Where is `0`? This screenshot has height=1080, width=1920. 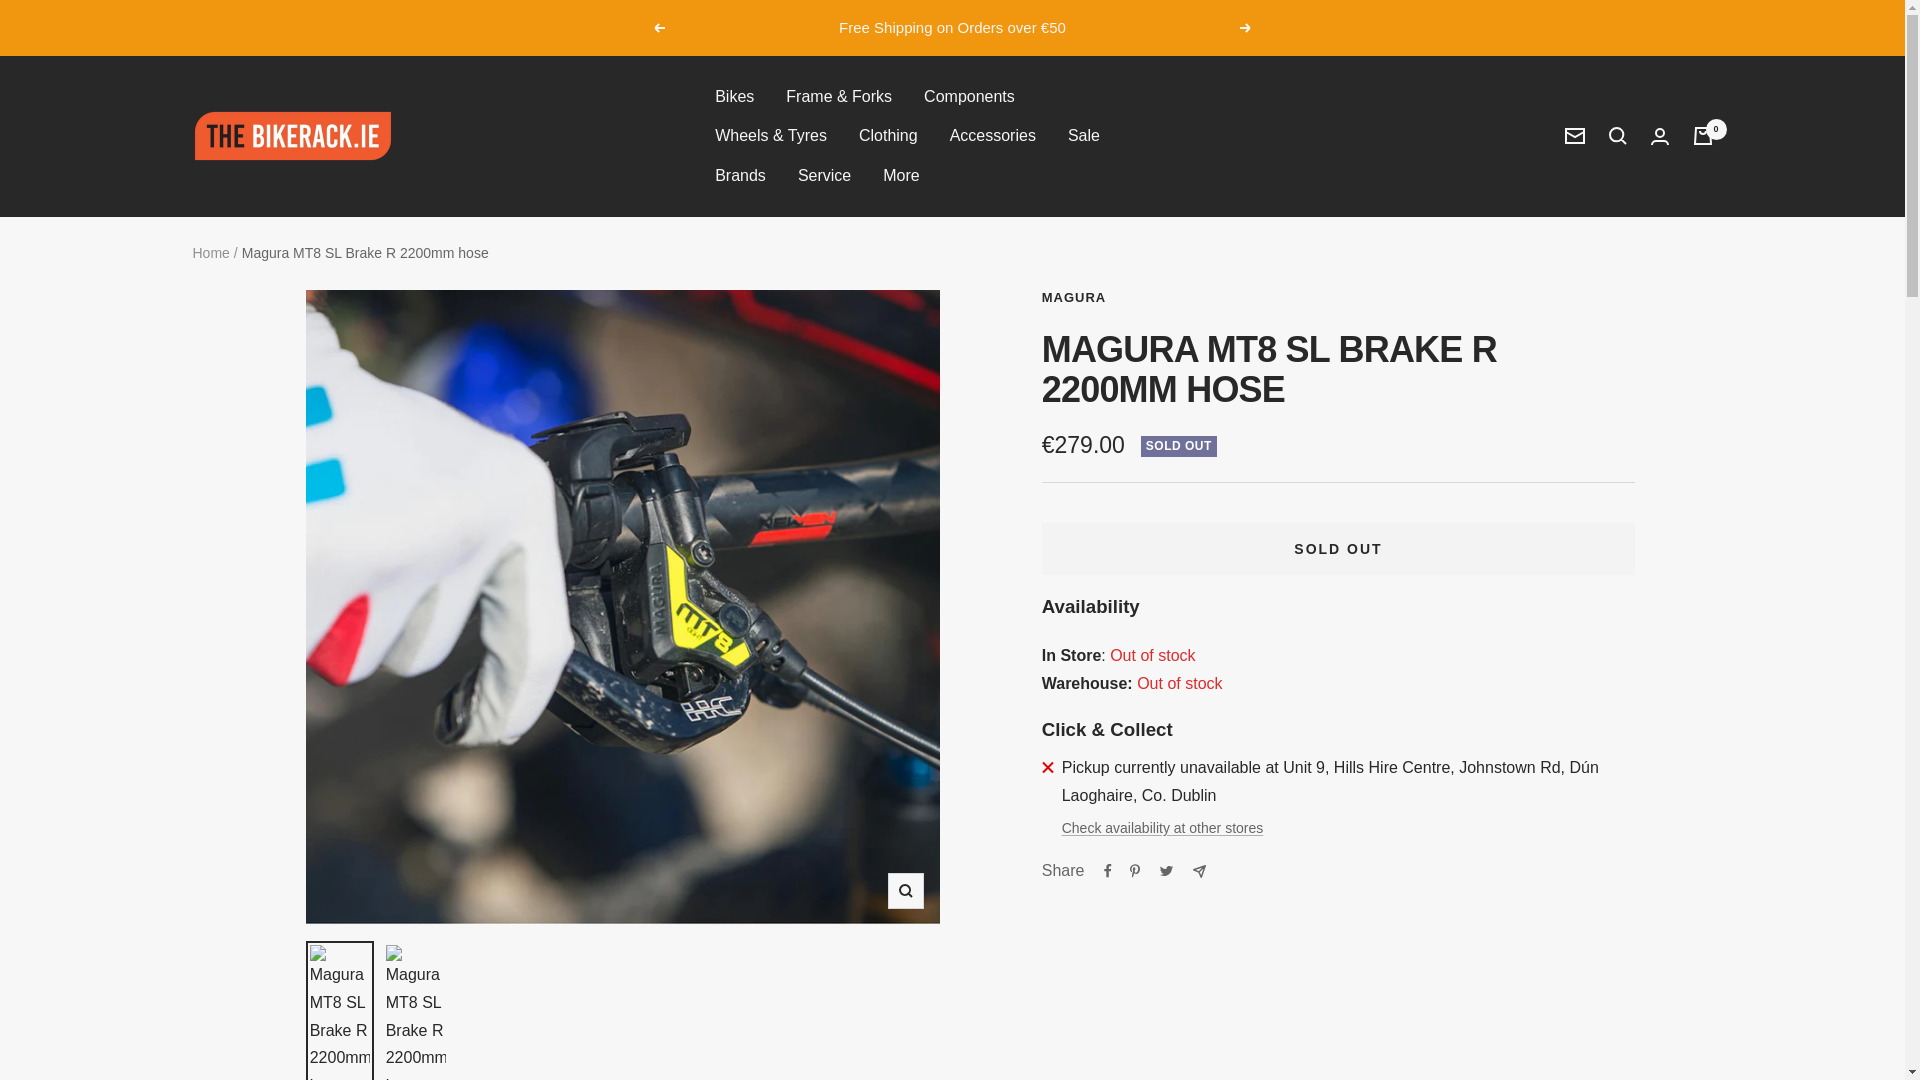
0 is located at coordinates (1702, 136).